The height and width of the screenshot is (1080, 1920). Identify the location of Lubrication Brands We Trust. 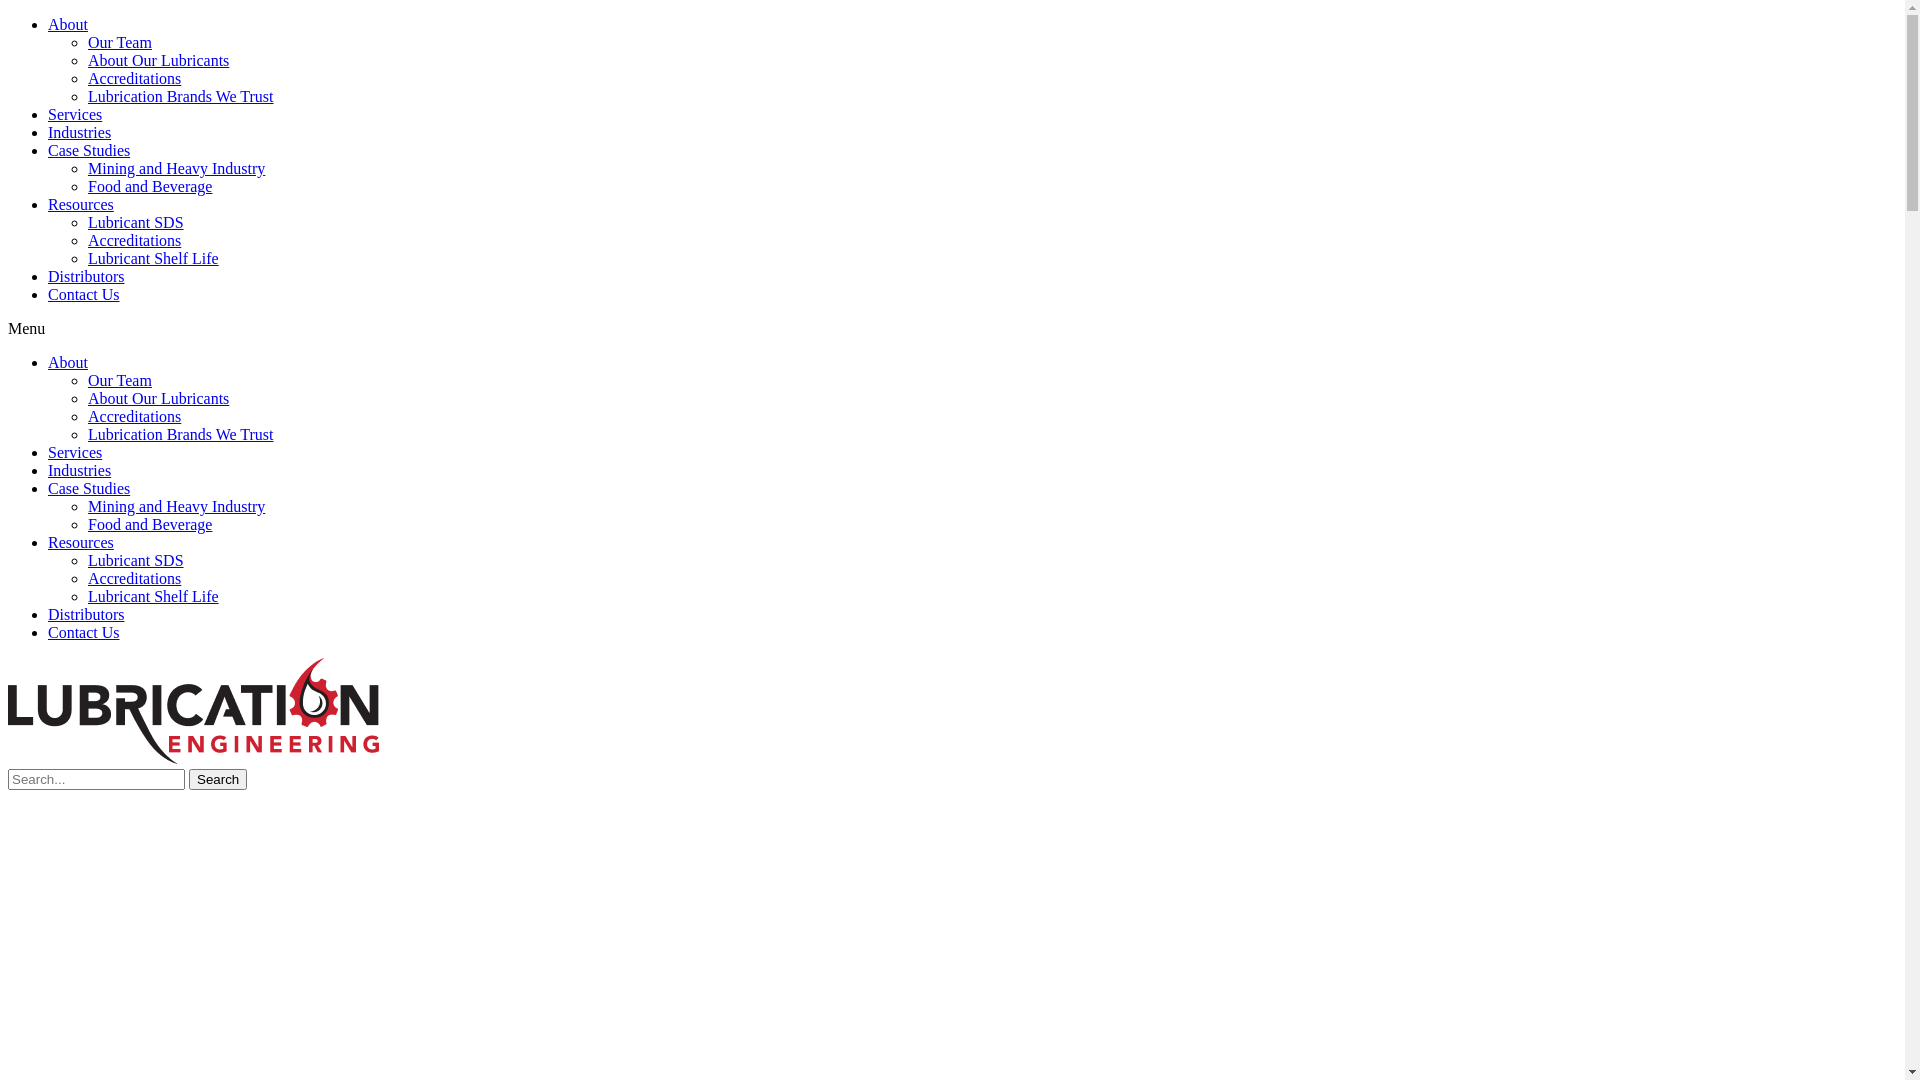
(181, 96).